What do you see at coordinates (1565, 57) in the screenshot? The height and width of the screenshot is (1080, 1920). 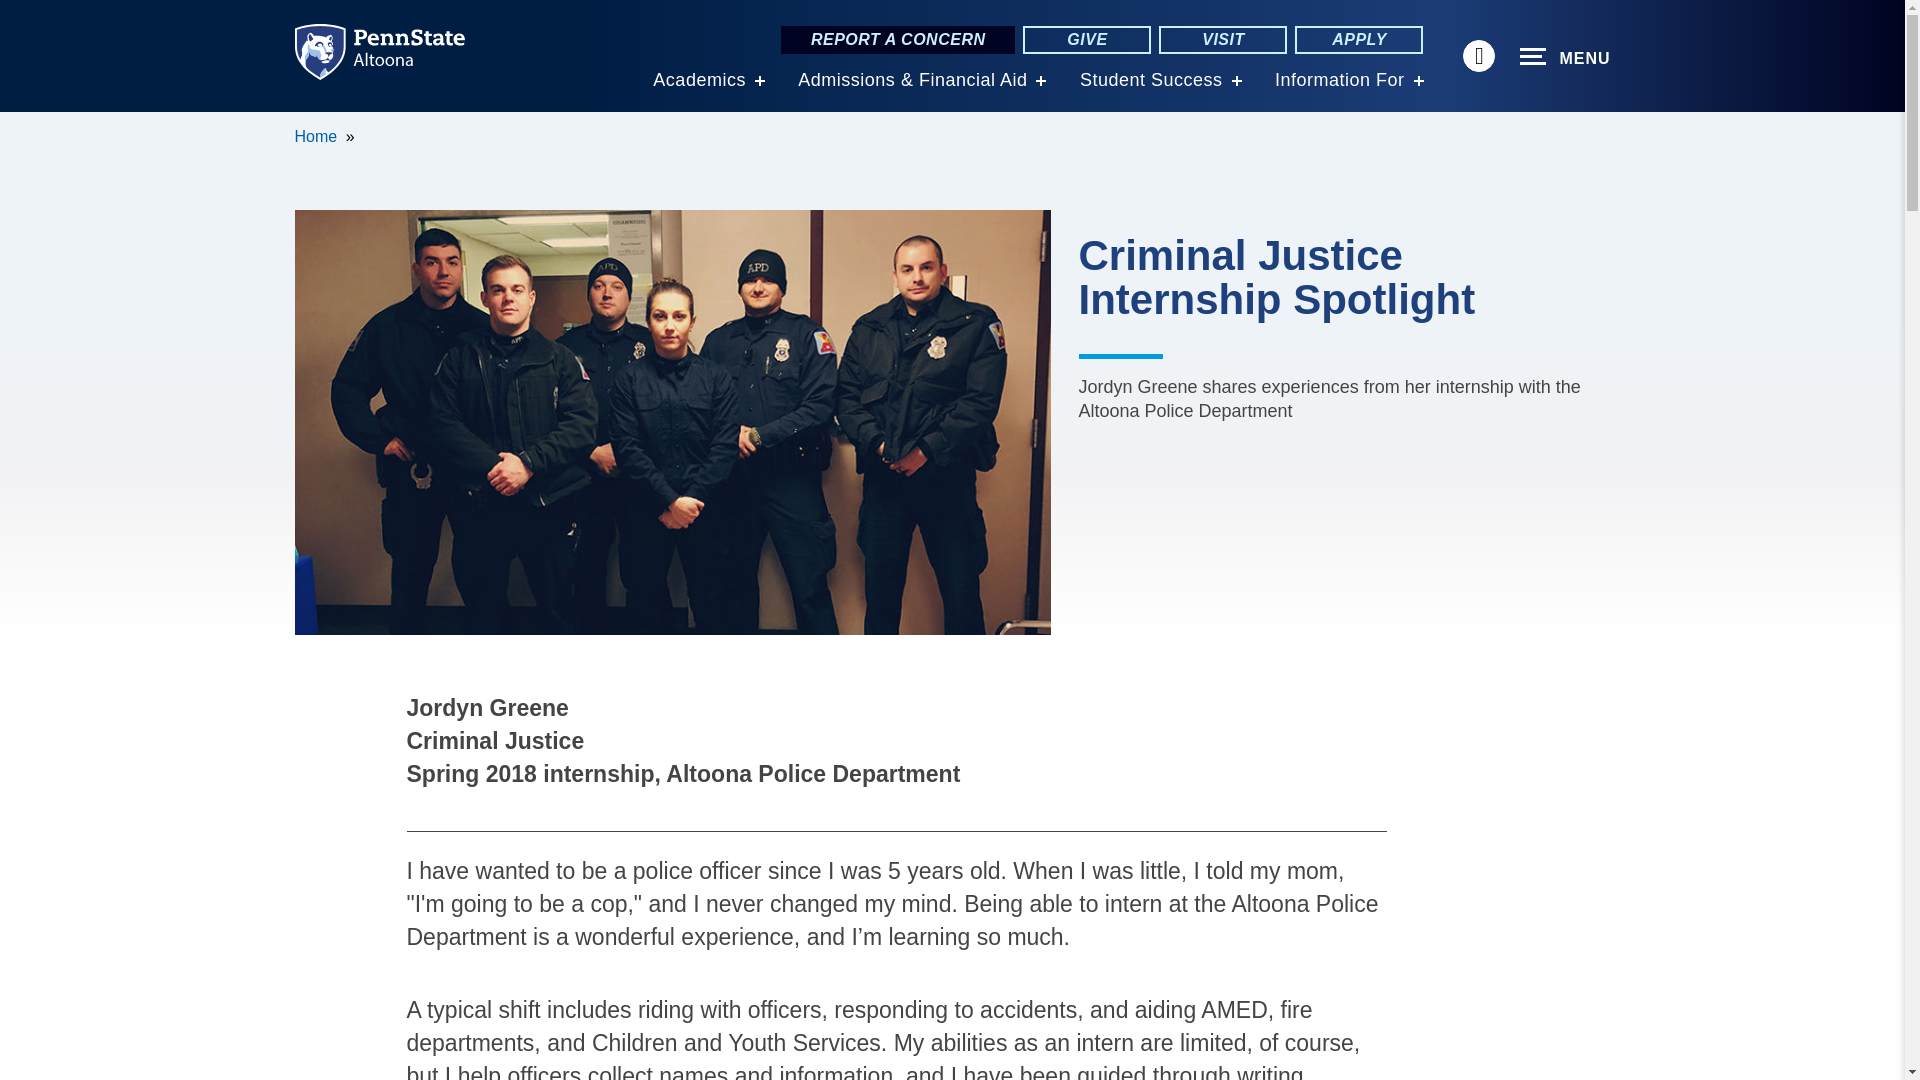 I see `MENU` at bounding box center [1565, 57].